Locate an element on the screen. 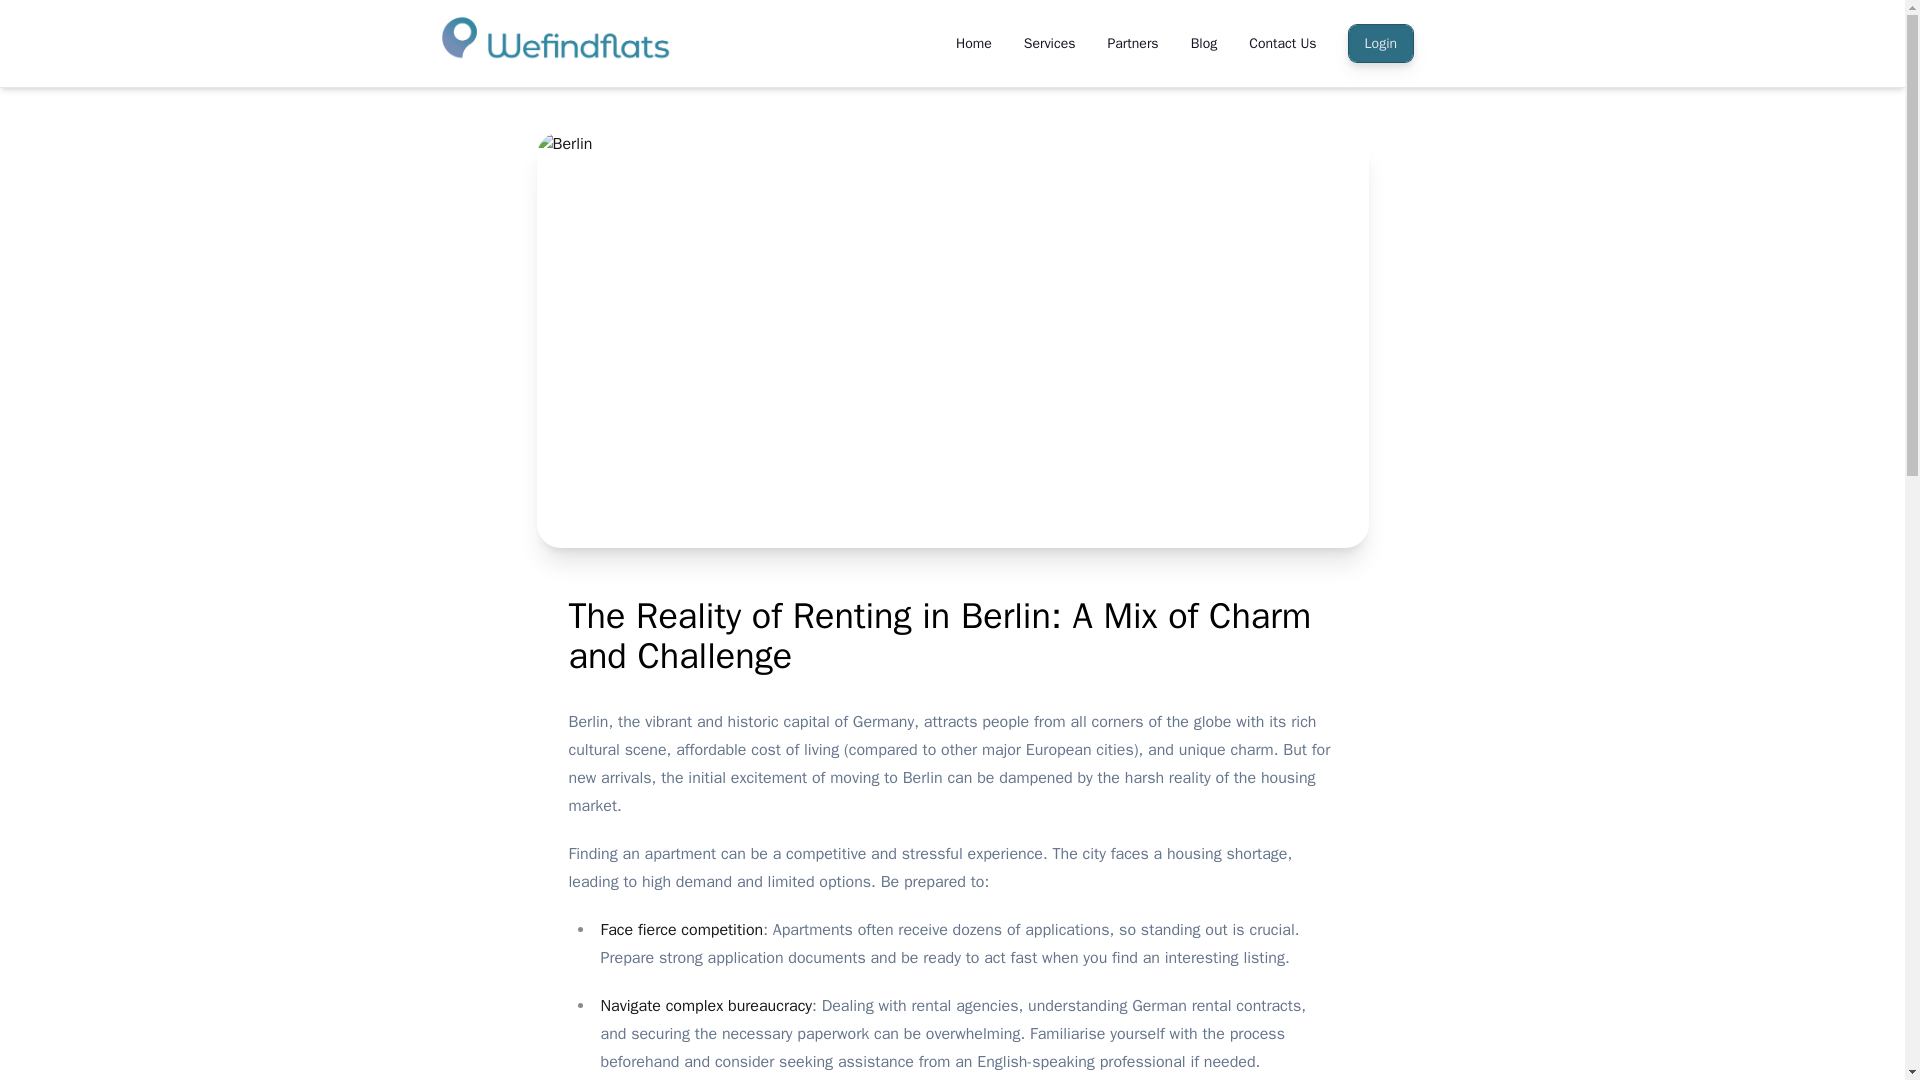 Image resolution: width=1920 pixels, height=1080 pixels. Partners is located at coordinates (1132, 44).